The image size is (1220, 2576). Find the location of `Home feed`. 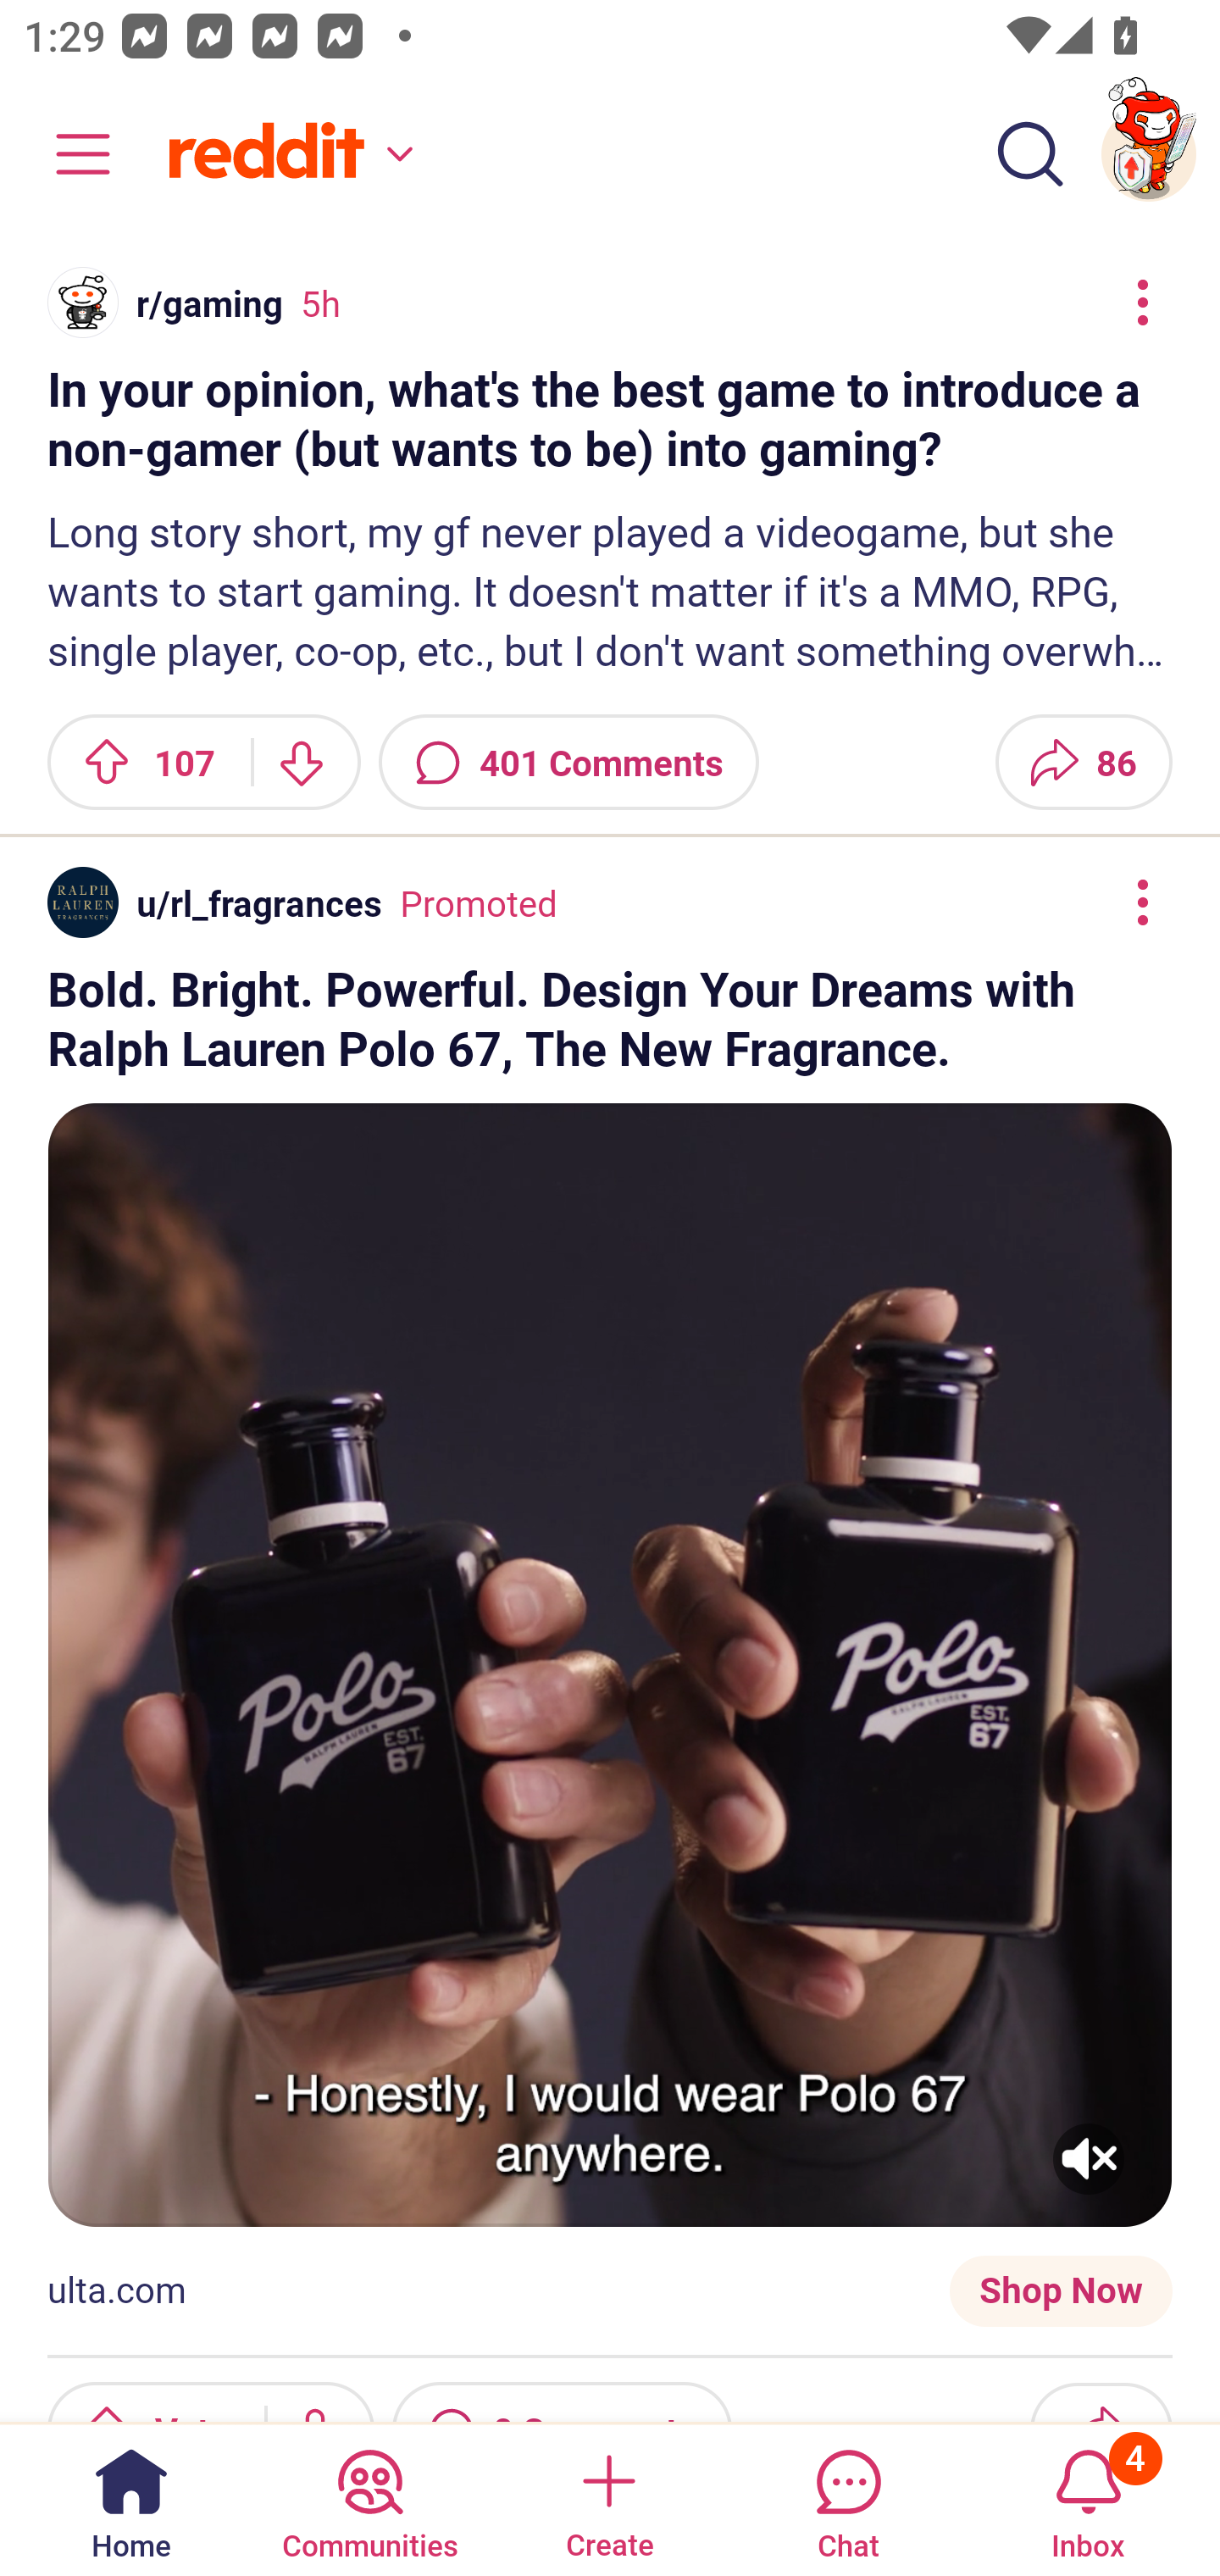

Home feed is located at coordinates (286, 154).